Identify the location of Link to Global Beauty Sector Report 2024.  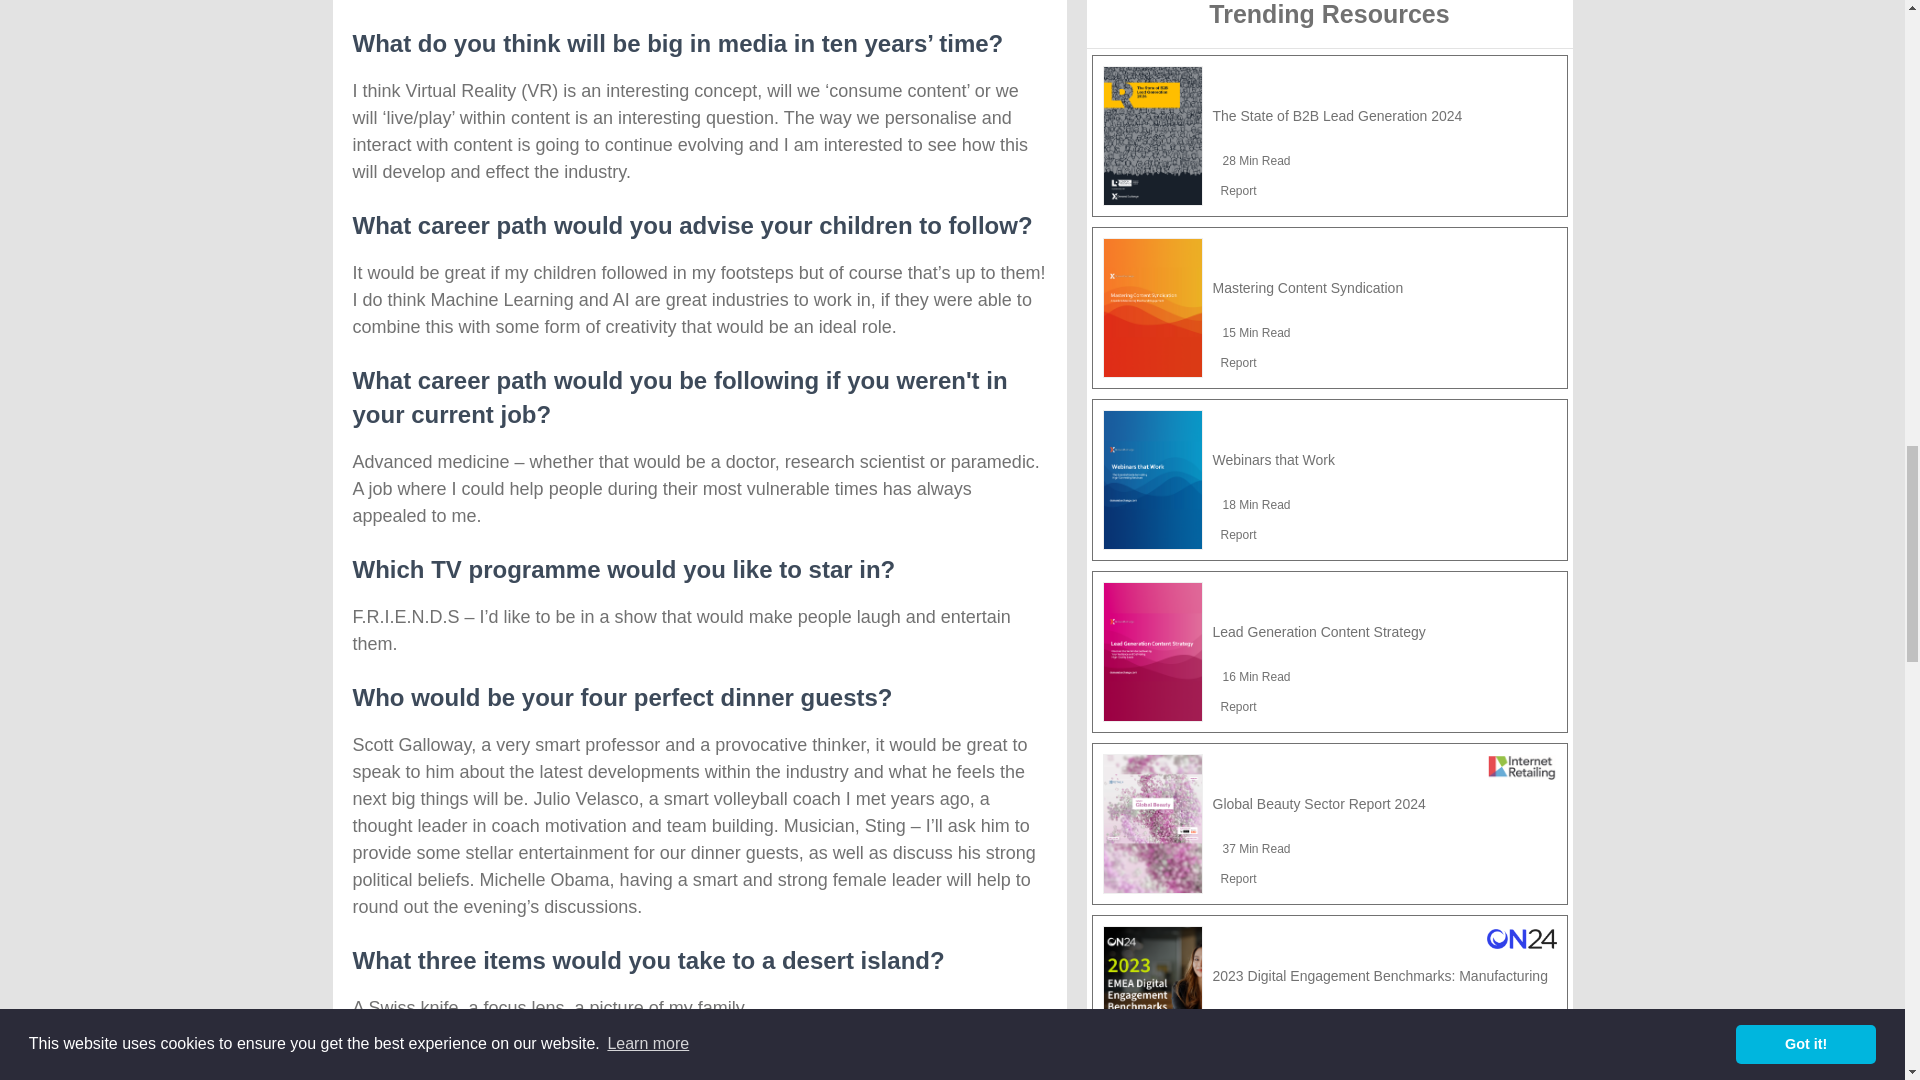
(1152, 824).